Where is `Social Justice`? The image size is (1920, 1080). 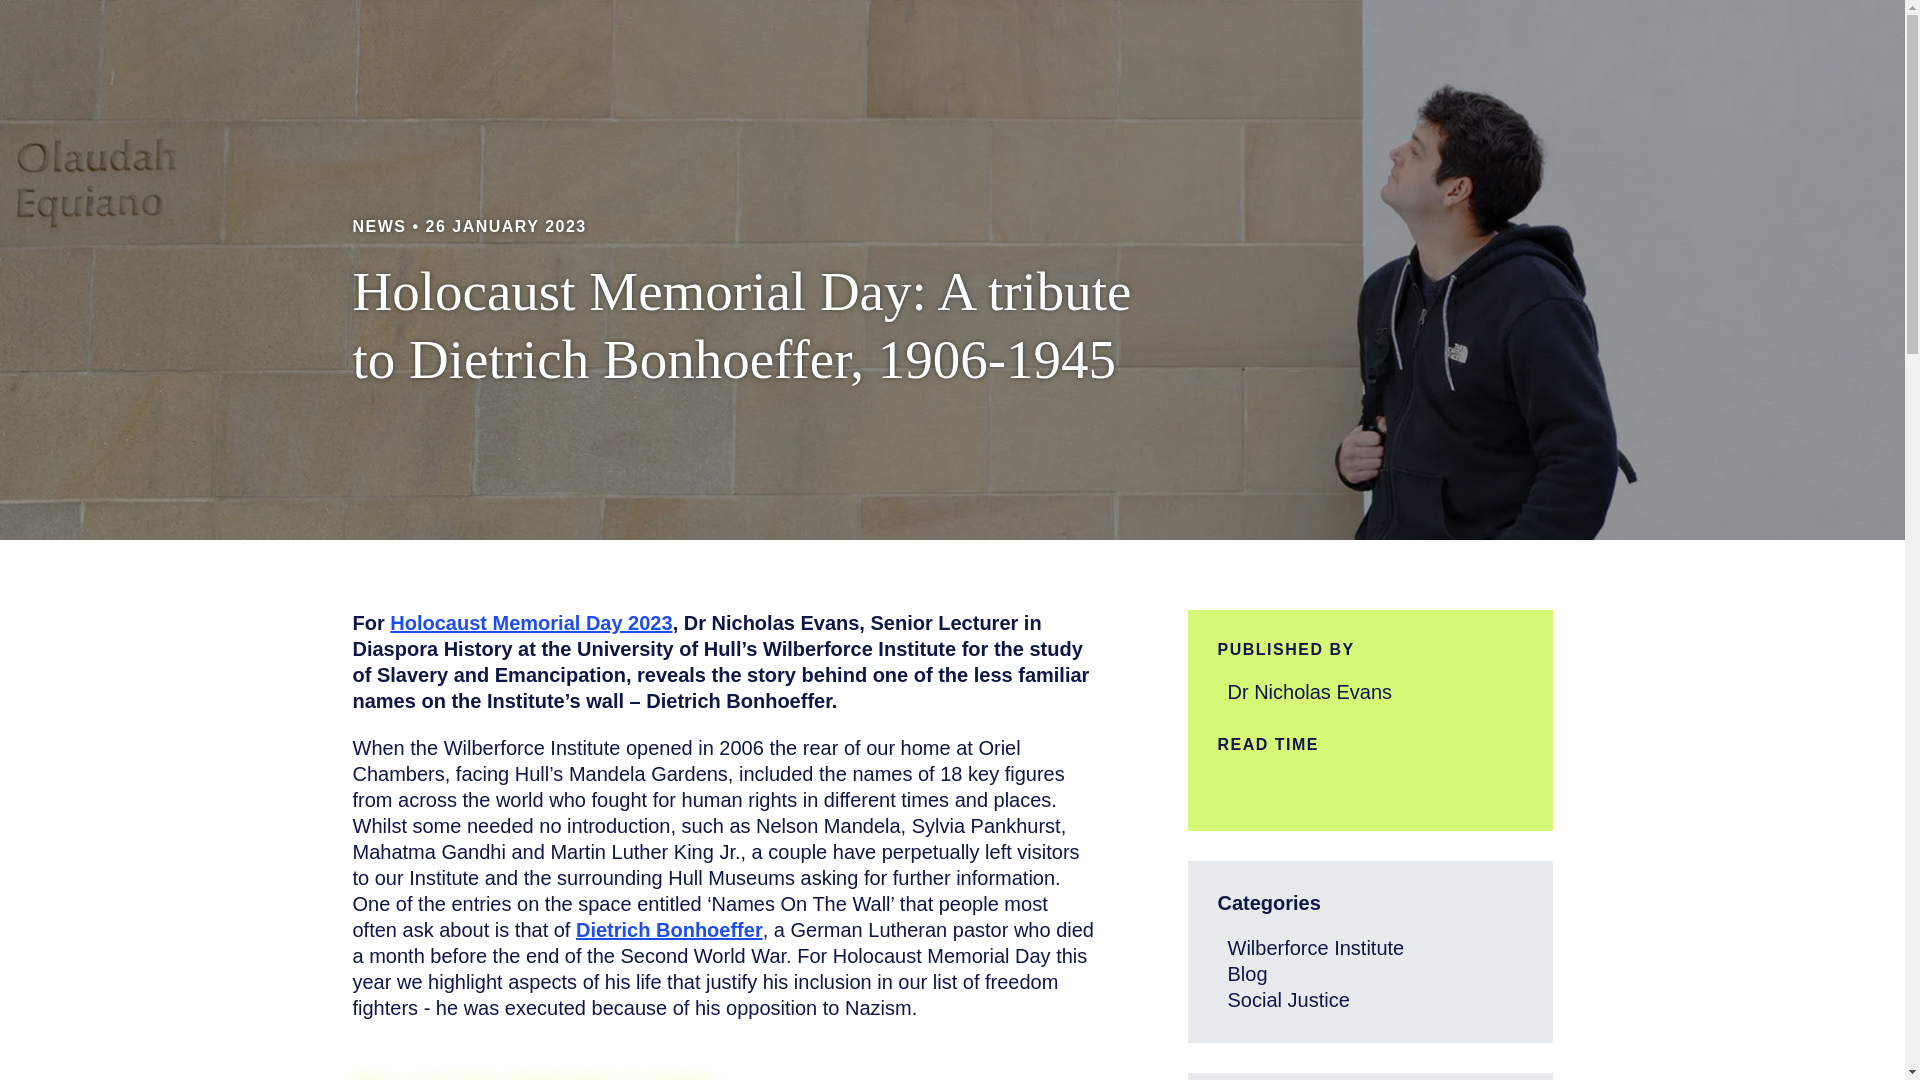
Social Justice is located at coordinates (1288, 1000).